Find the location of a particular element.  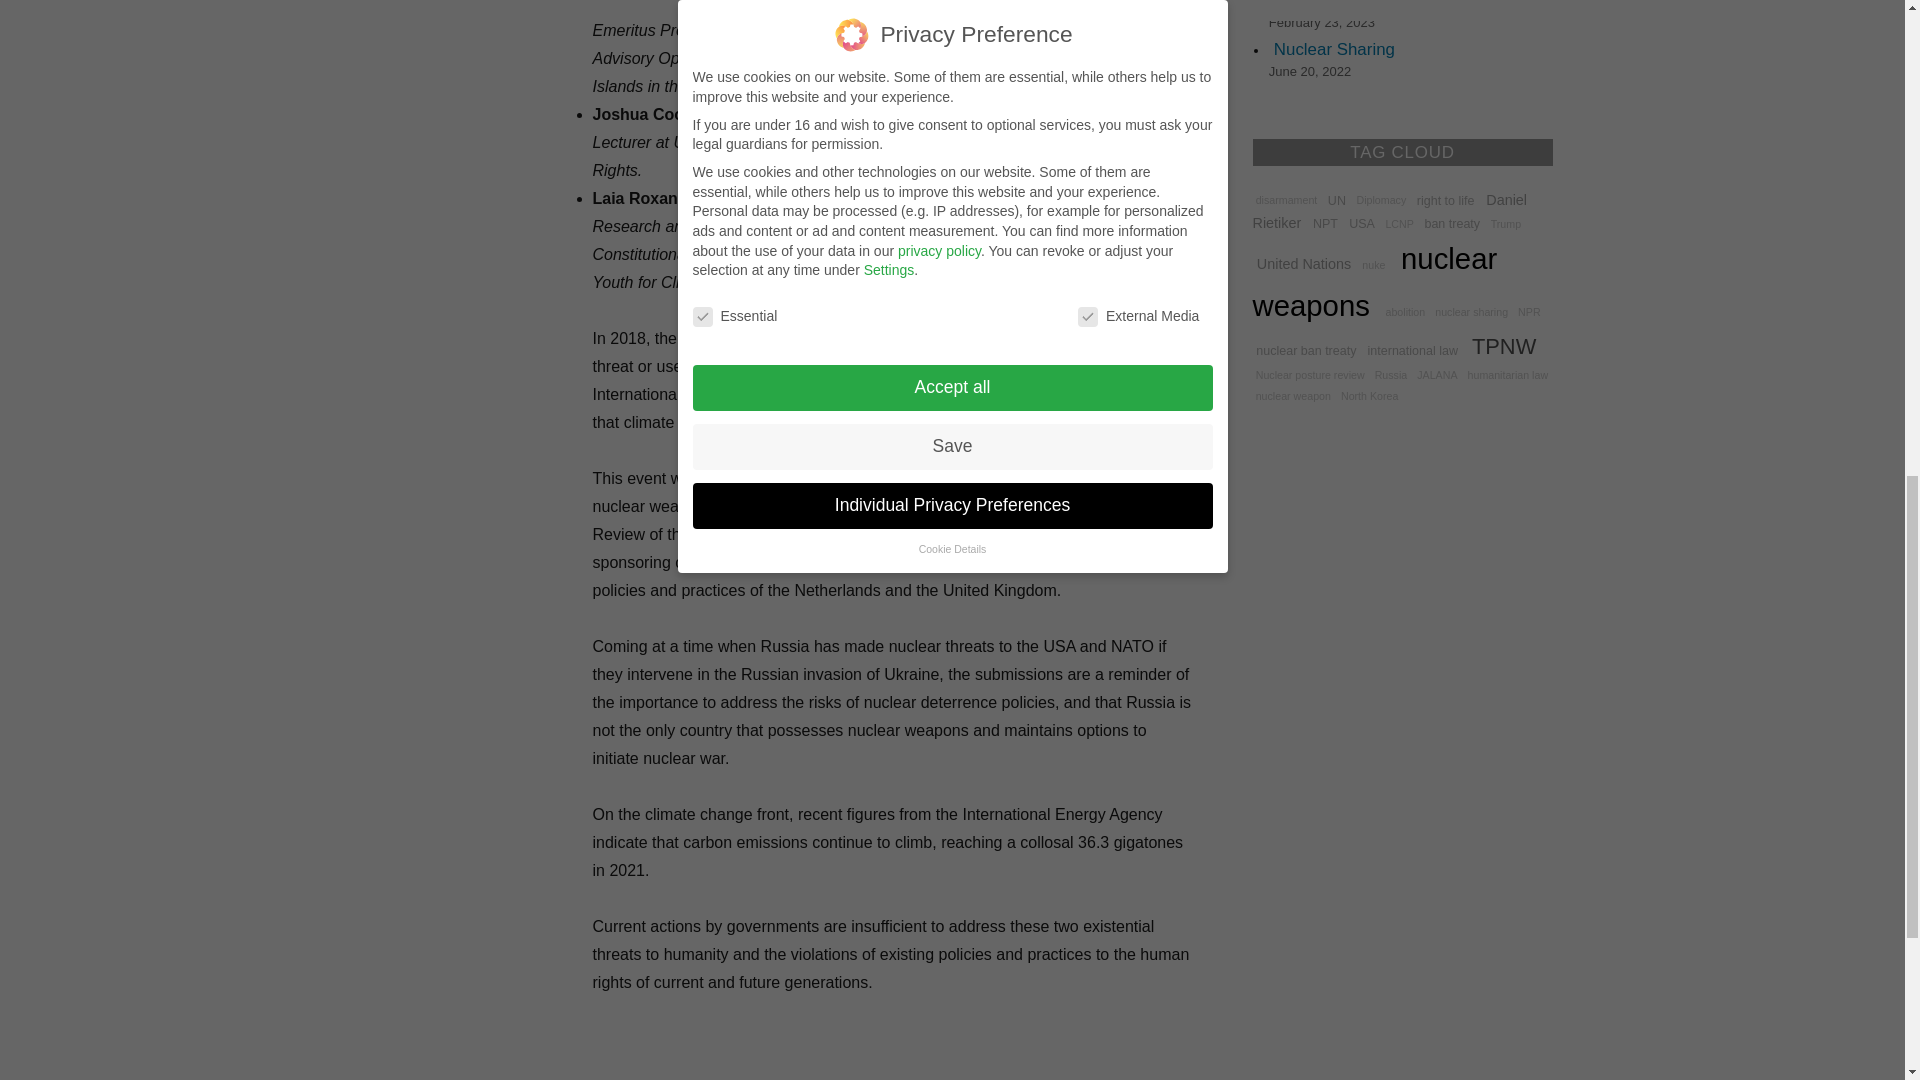

9 topics is located at coordinates (1388, 211).